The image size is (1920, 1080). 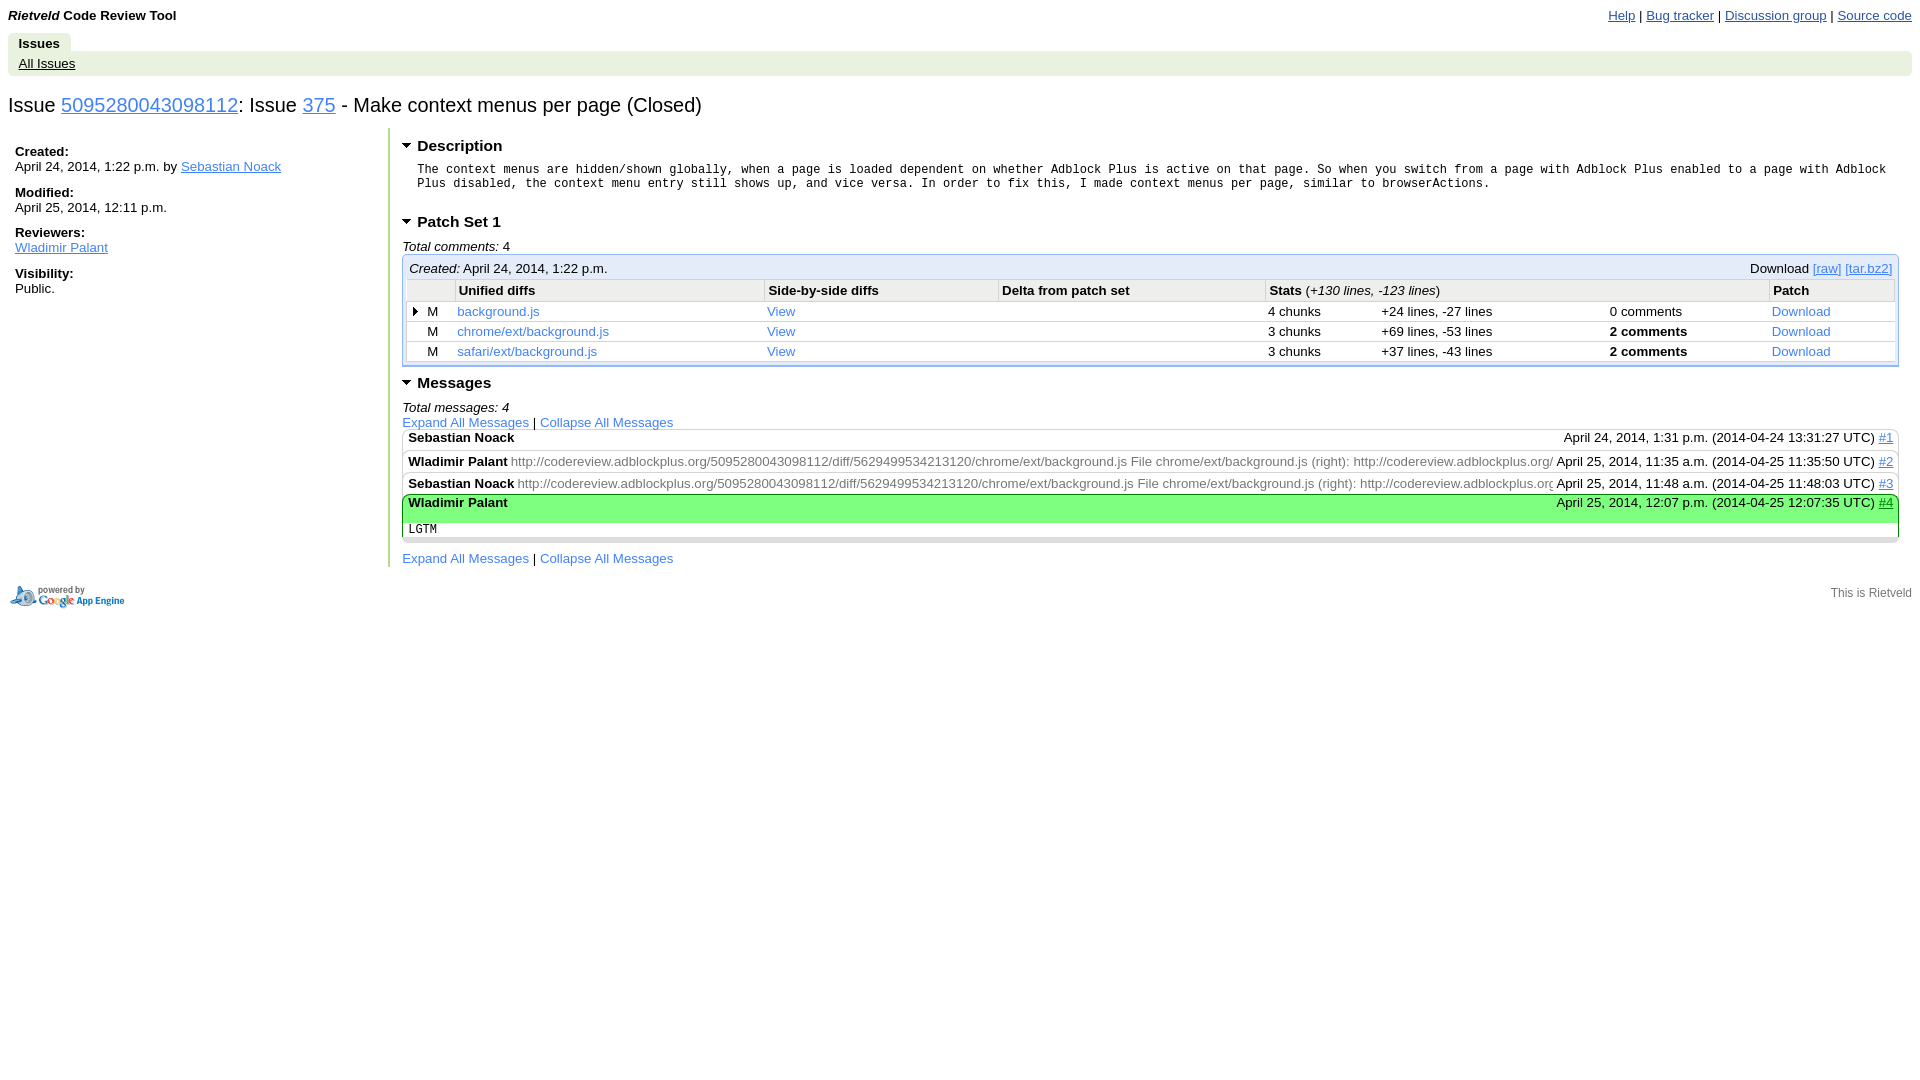 I want to click on Messages, so click(x=446, y=382).